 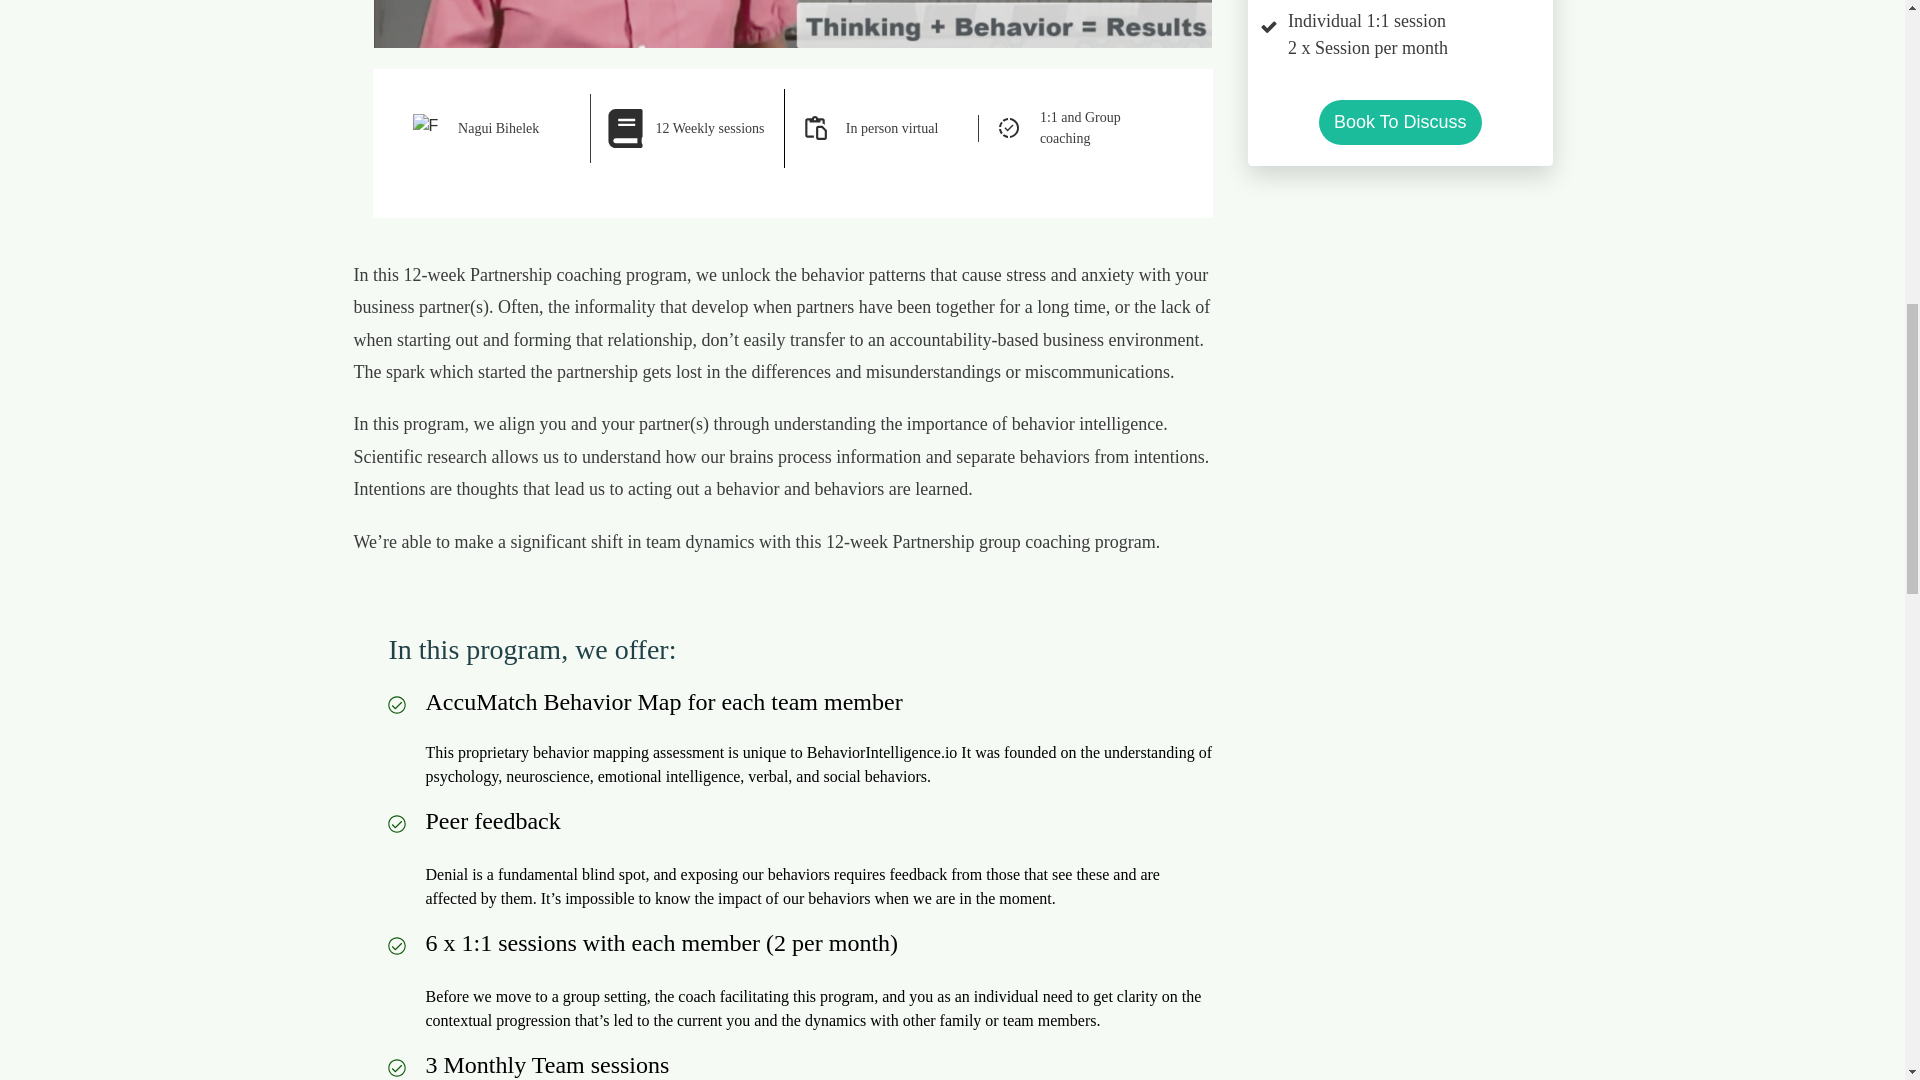 I want to click on Family Run Enterprises, so click(x=426, y=128).